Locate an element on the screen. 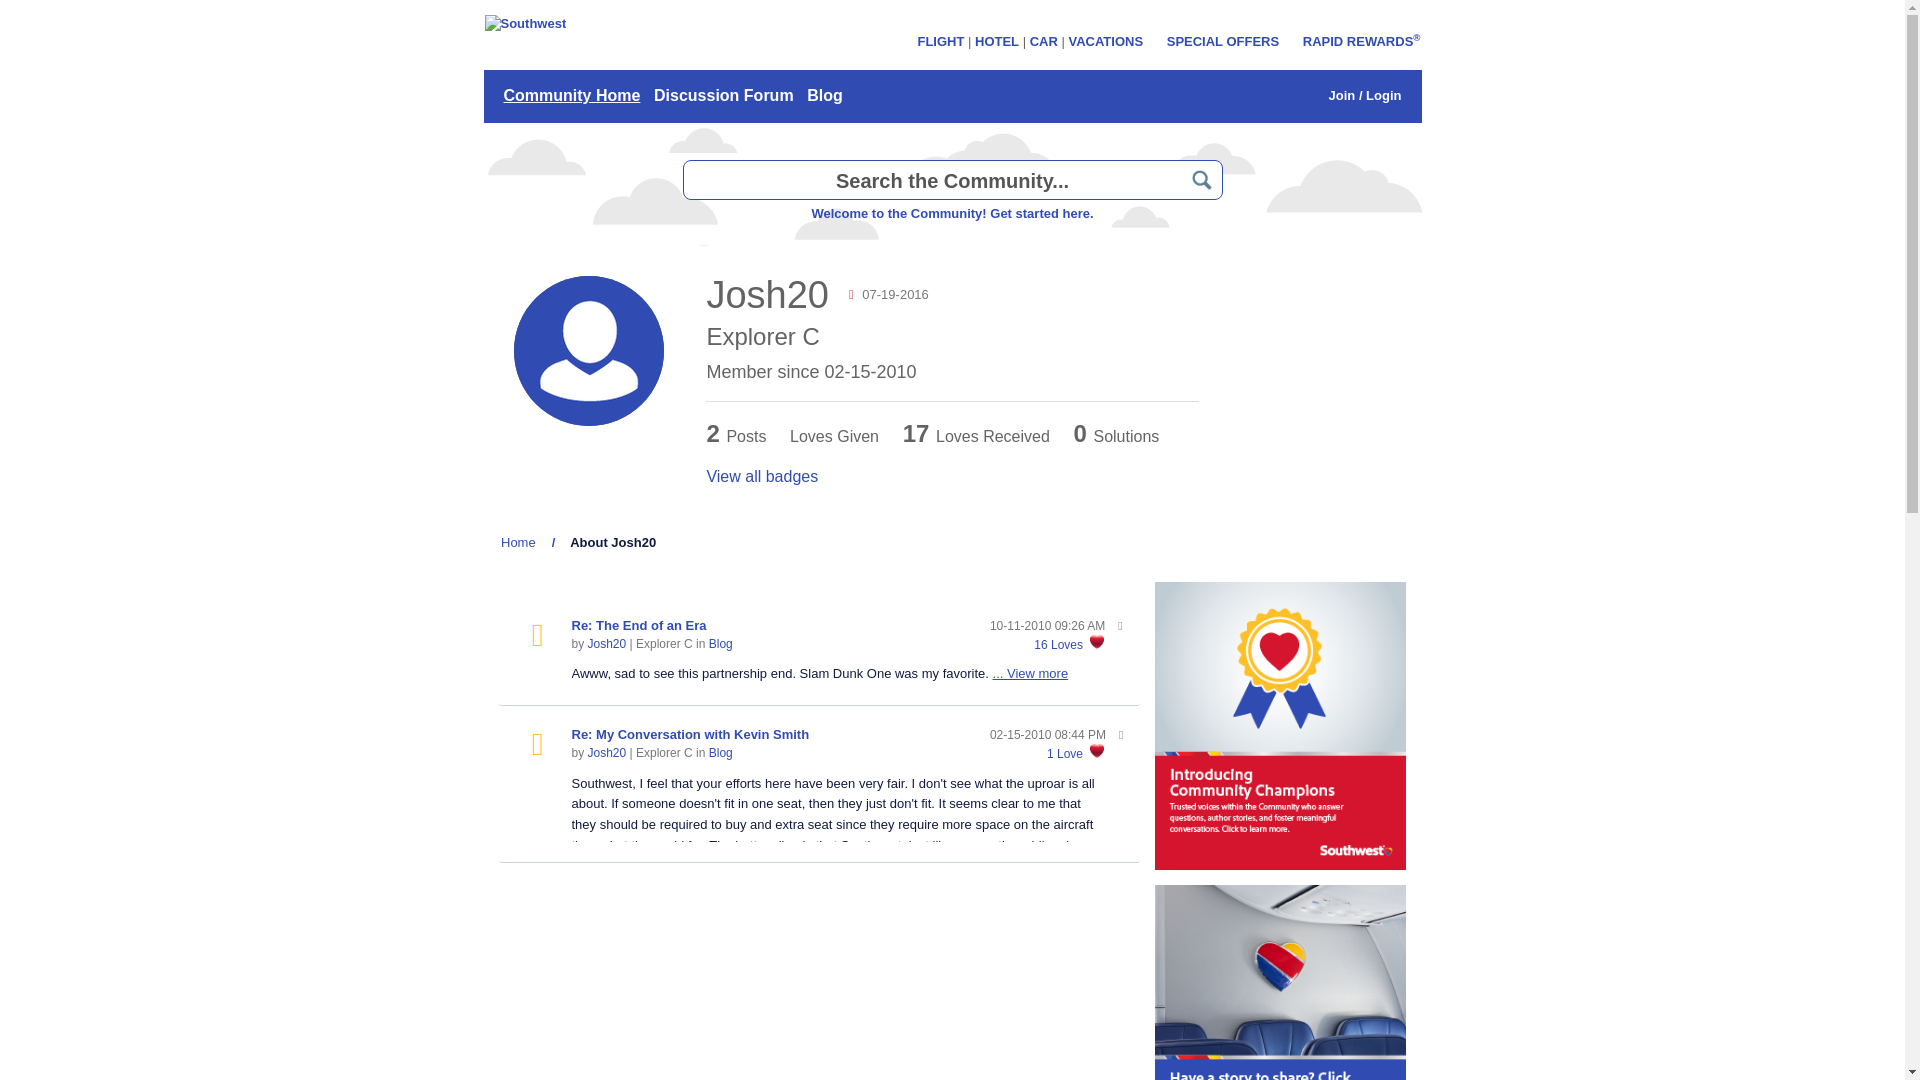 Image resolution: width=1920 pixels, height=1080 pixels. VACATIONS is located at coordinates (1104, 40).